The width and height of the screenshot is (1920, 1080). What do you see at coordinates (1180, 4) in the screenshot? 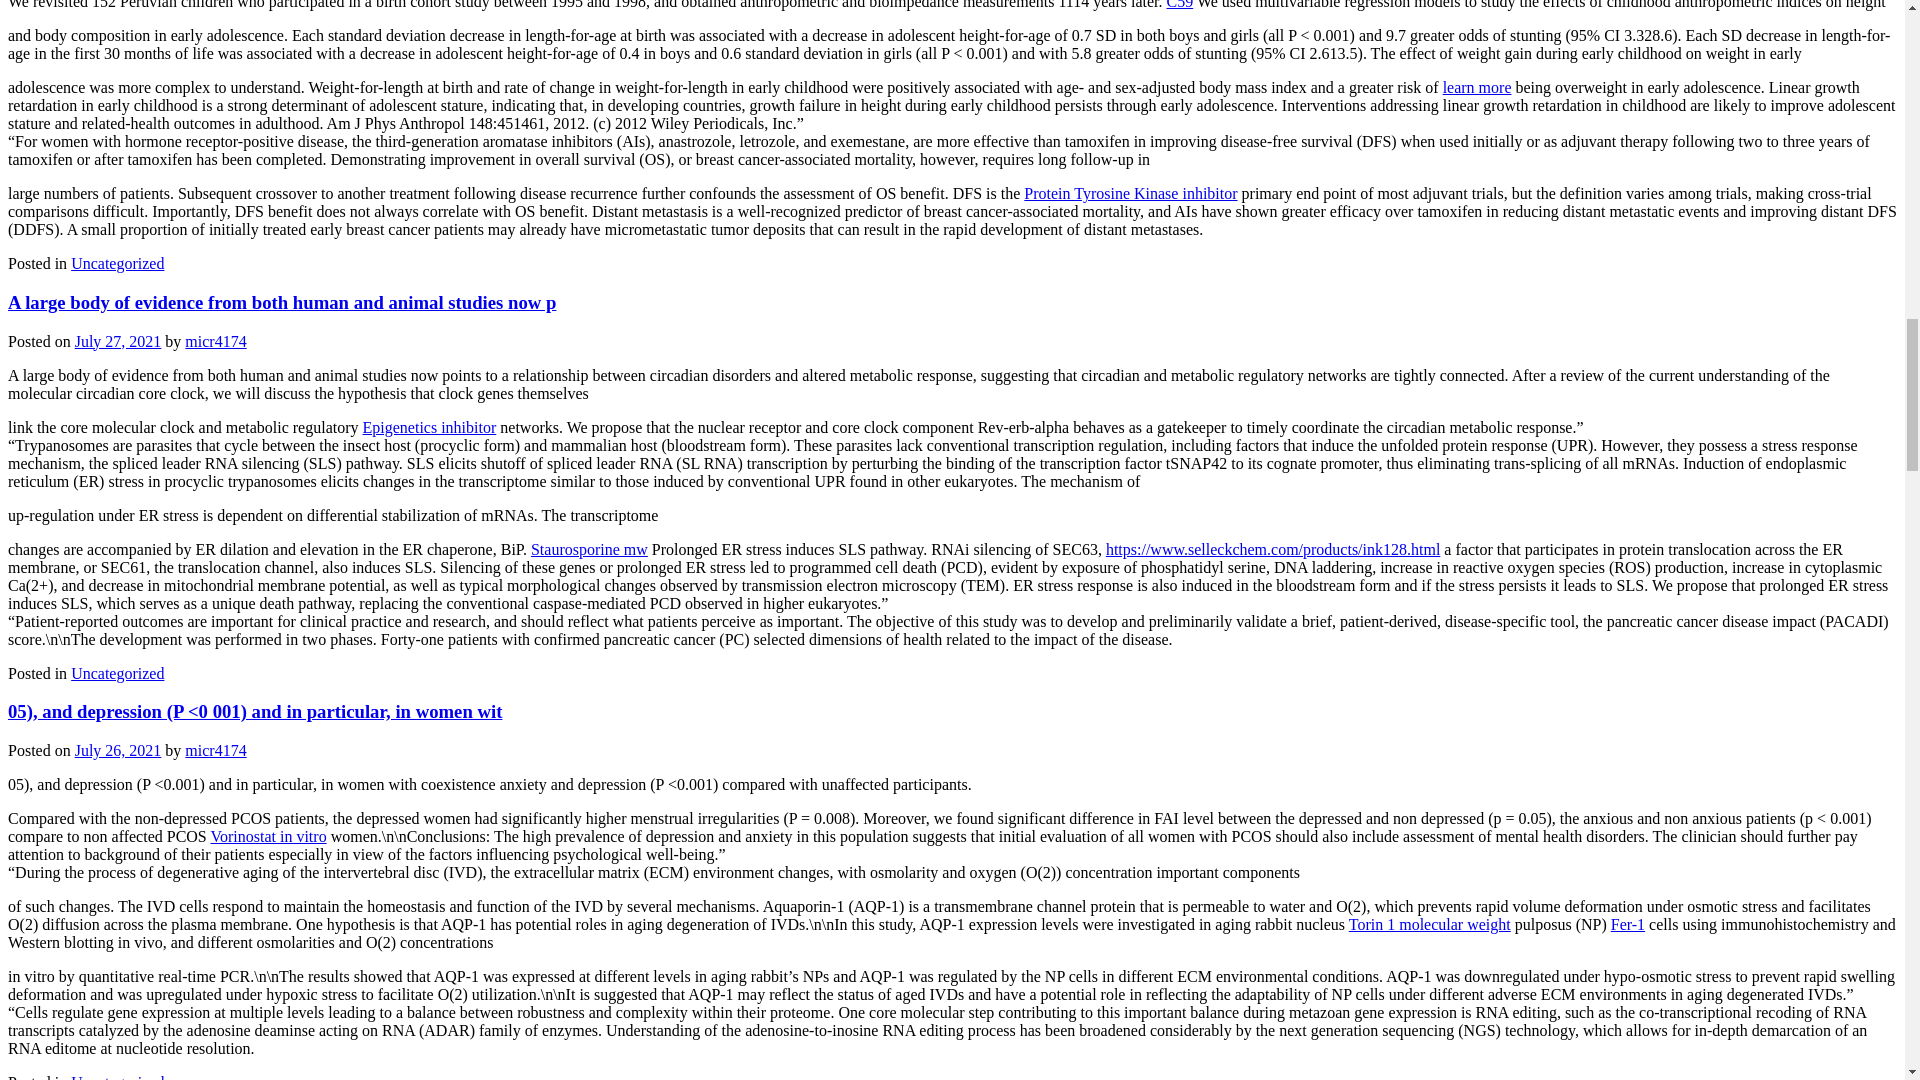
I see `C59` at bounding box center [1180, 4].